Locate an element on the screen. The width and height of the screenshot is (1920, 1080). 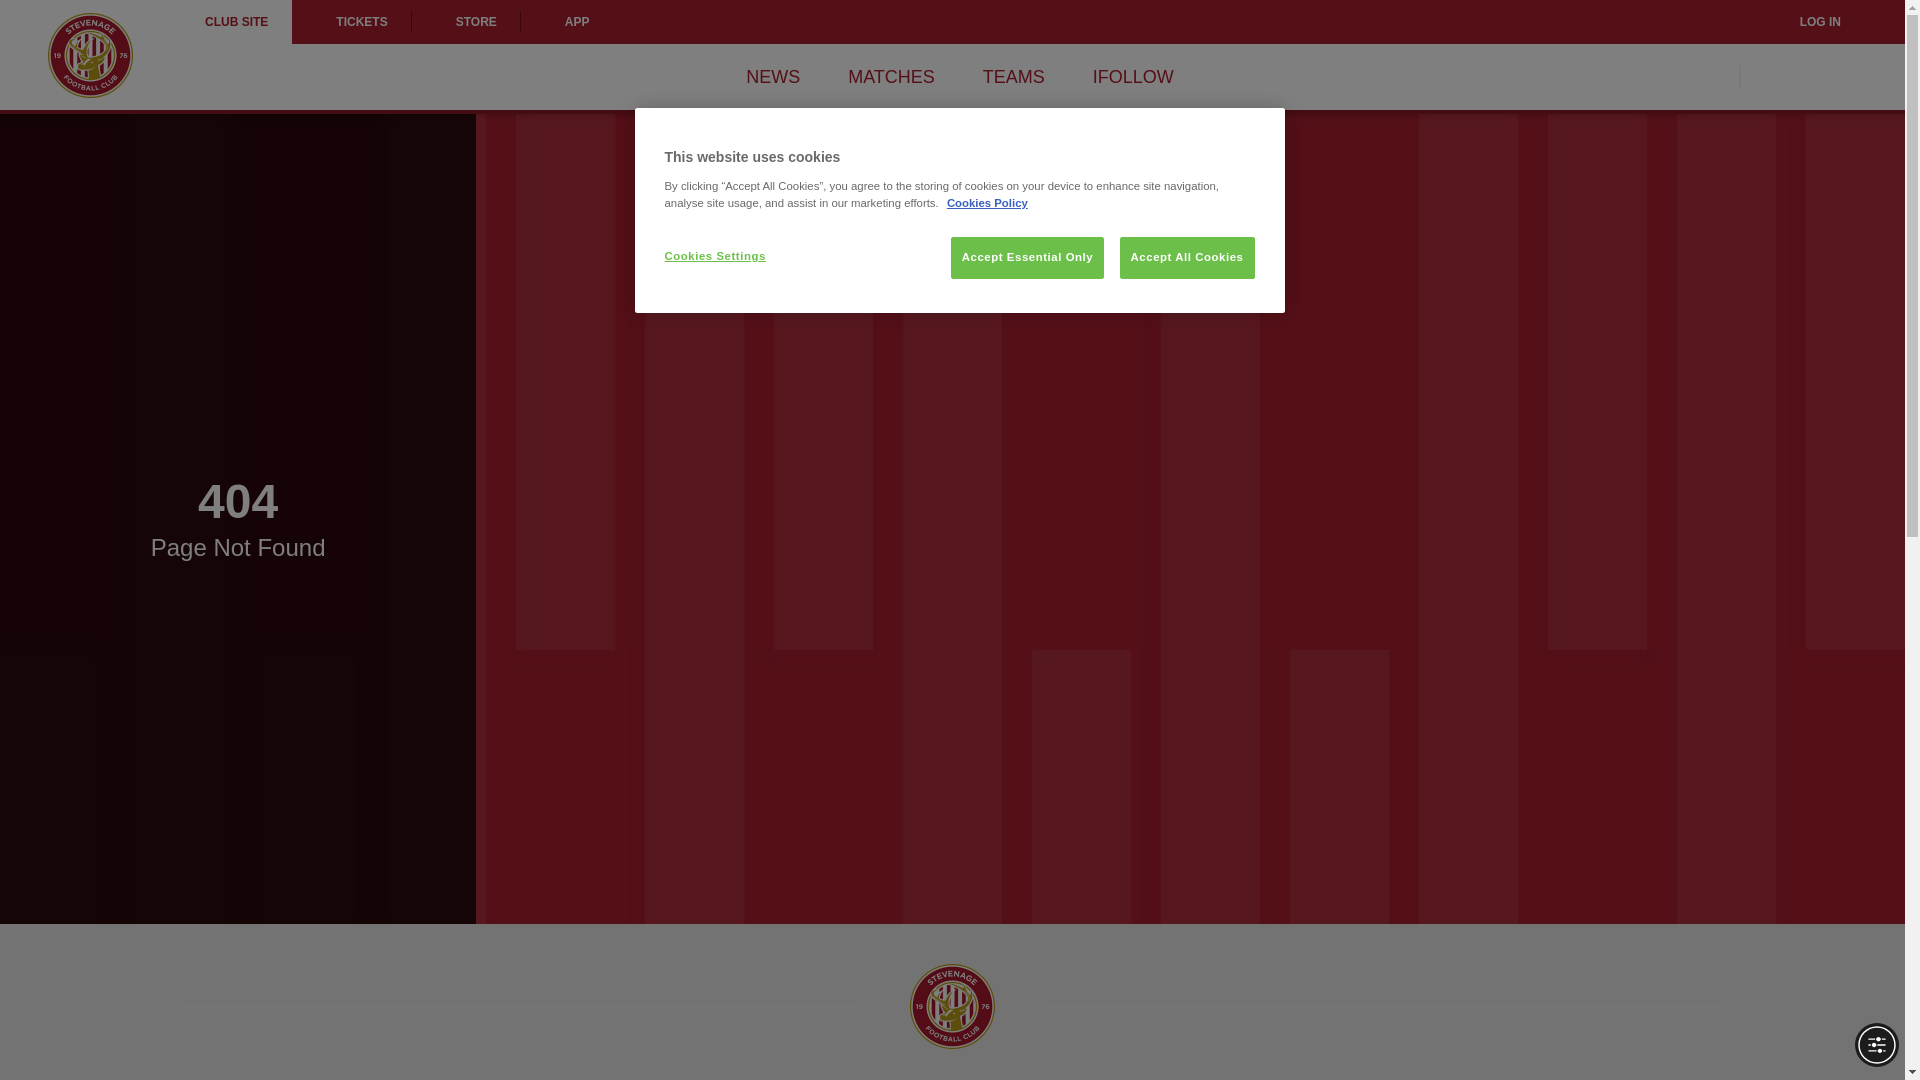
IFOLLOW is located at coordinates (1132, 77).